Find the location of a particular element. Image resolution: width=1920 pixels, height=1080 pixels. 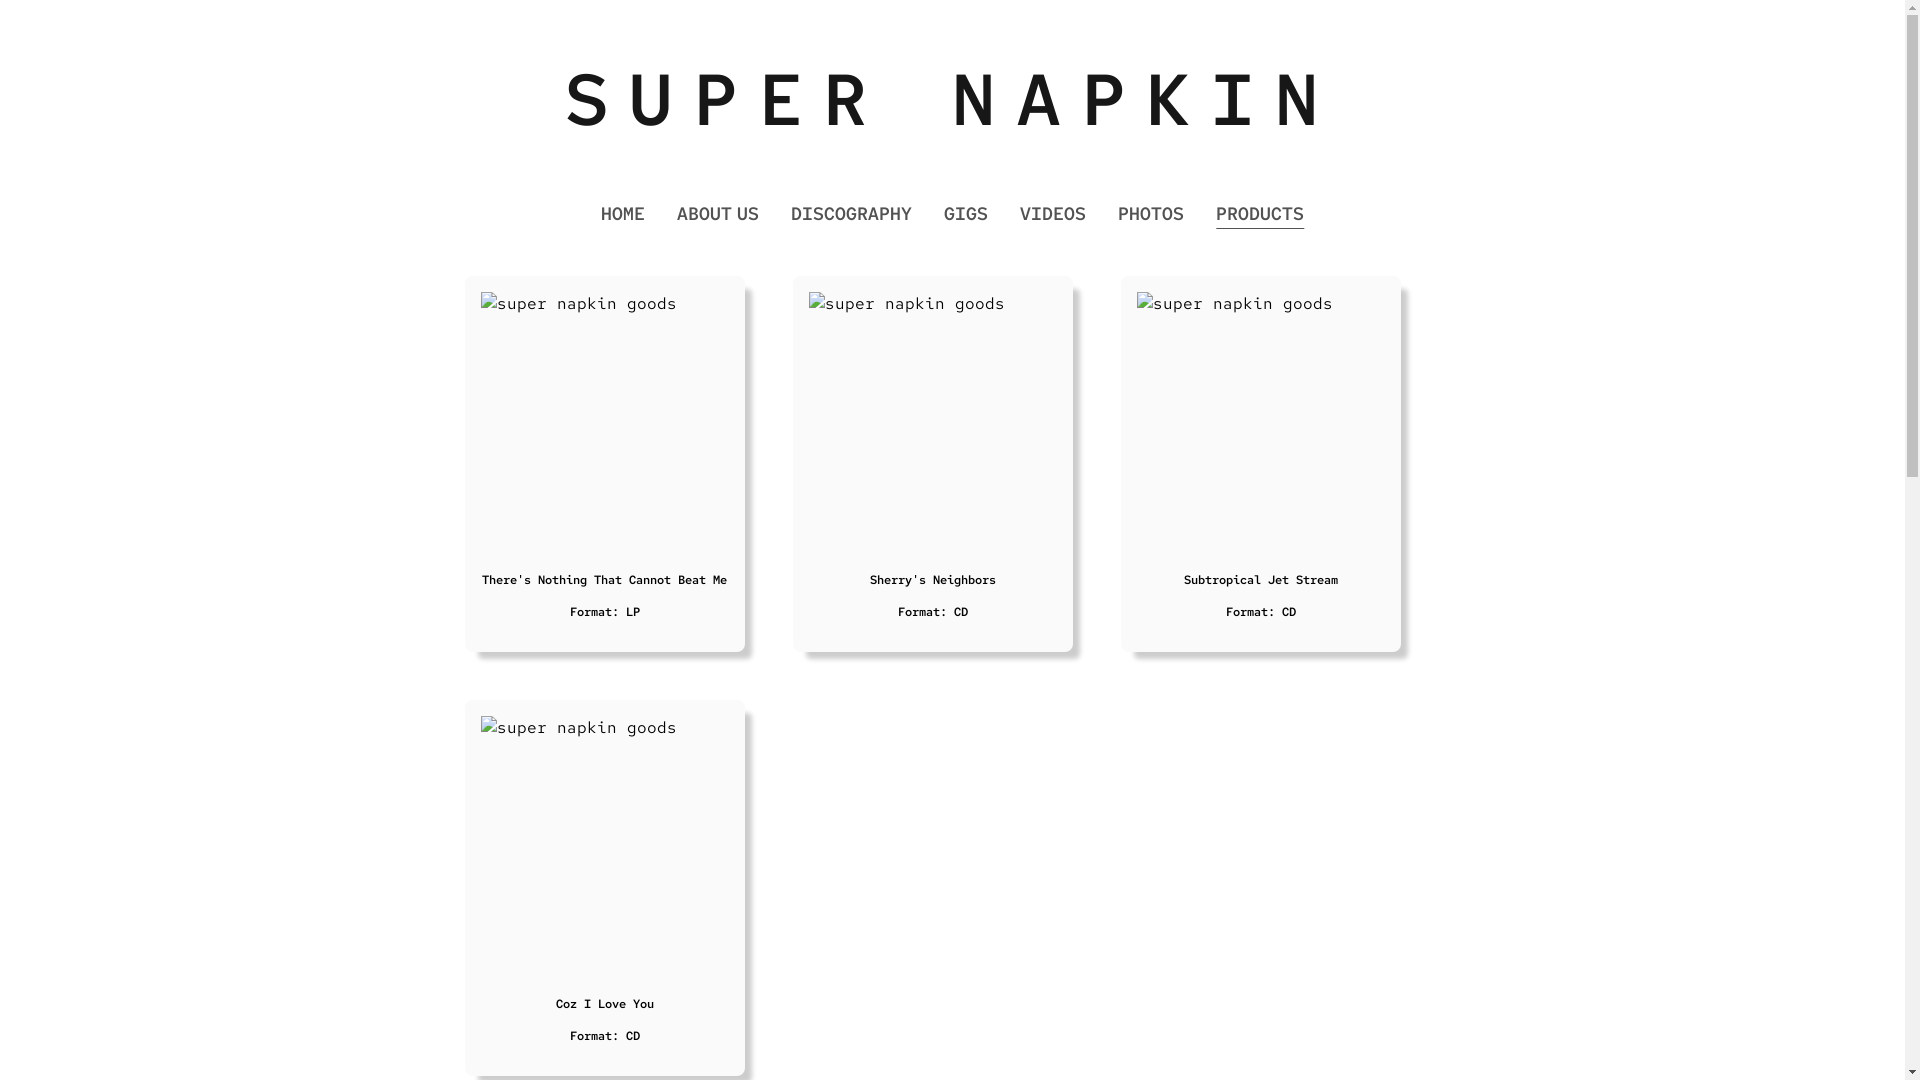

GIGS is located at coordinates (966, 214).